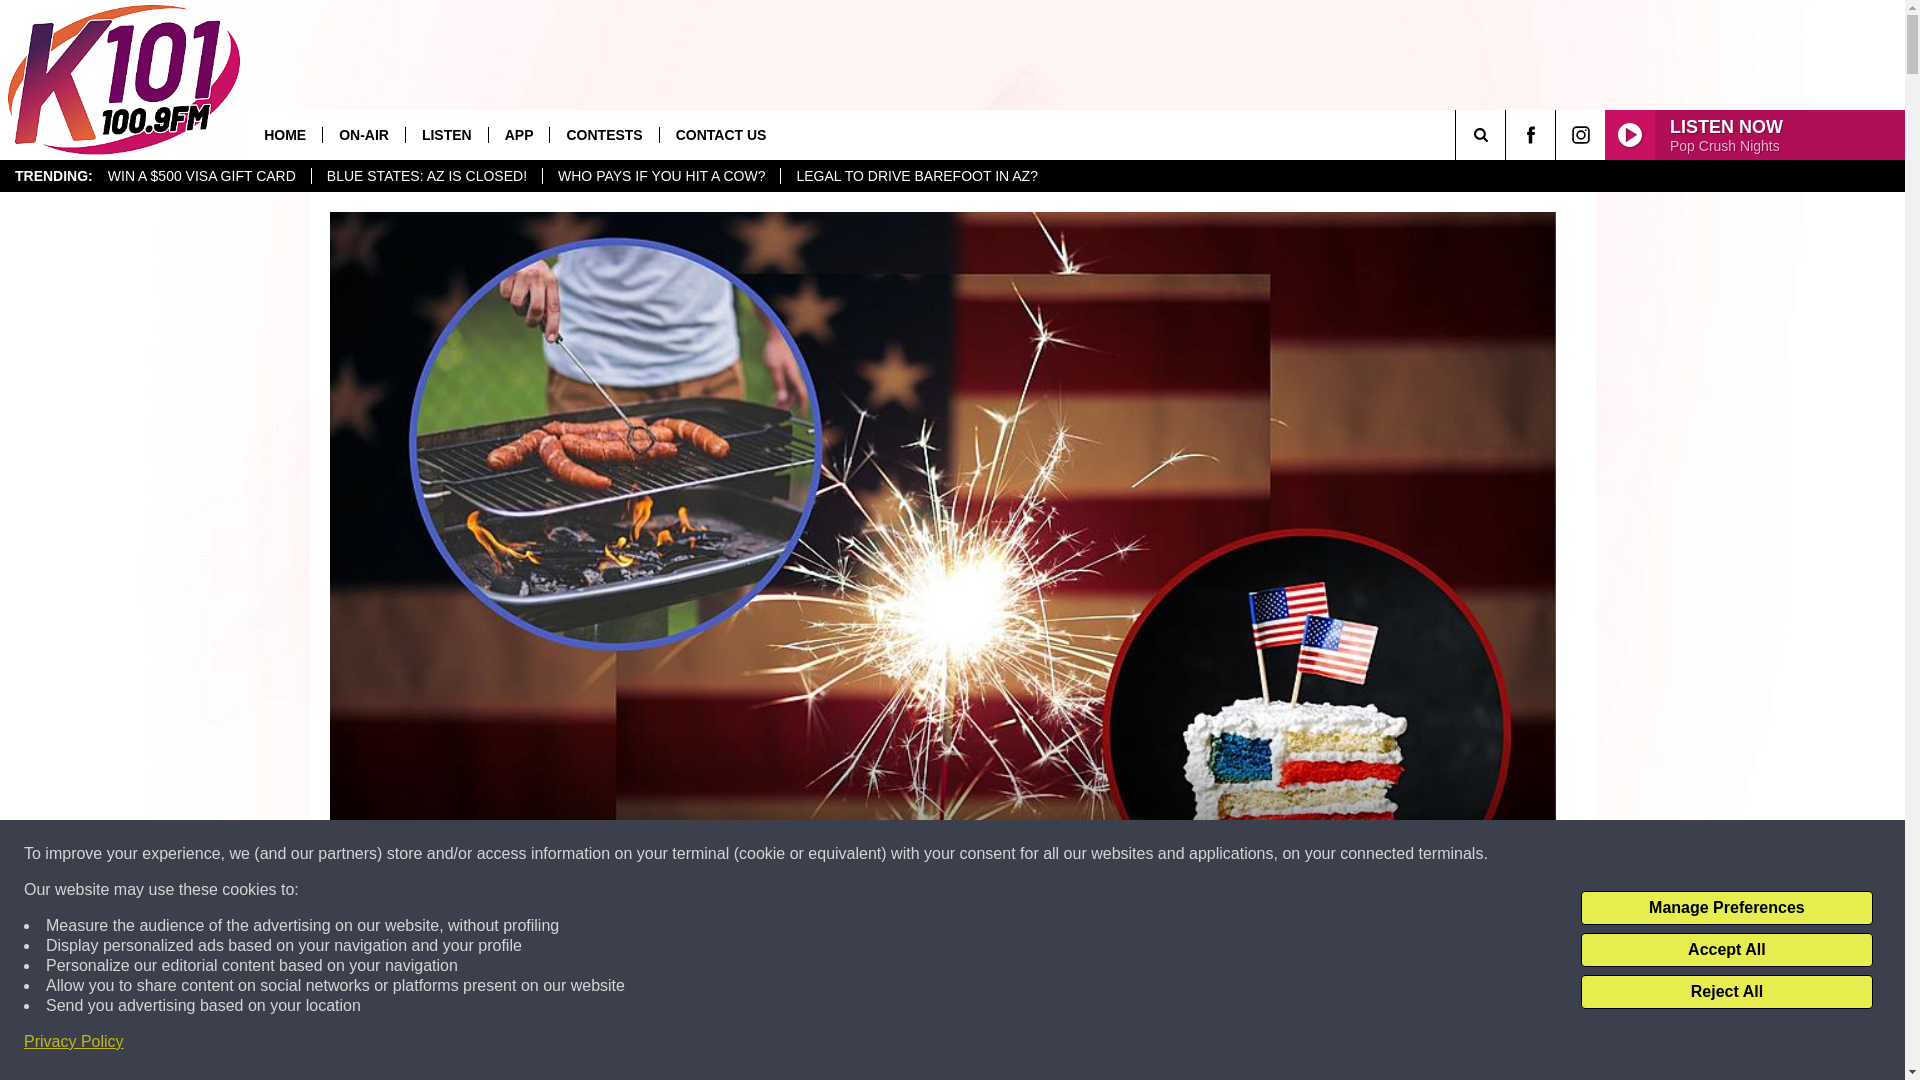  I want to click on ON-AIR, so click(364, 134).